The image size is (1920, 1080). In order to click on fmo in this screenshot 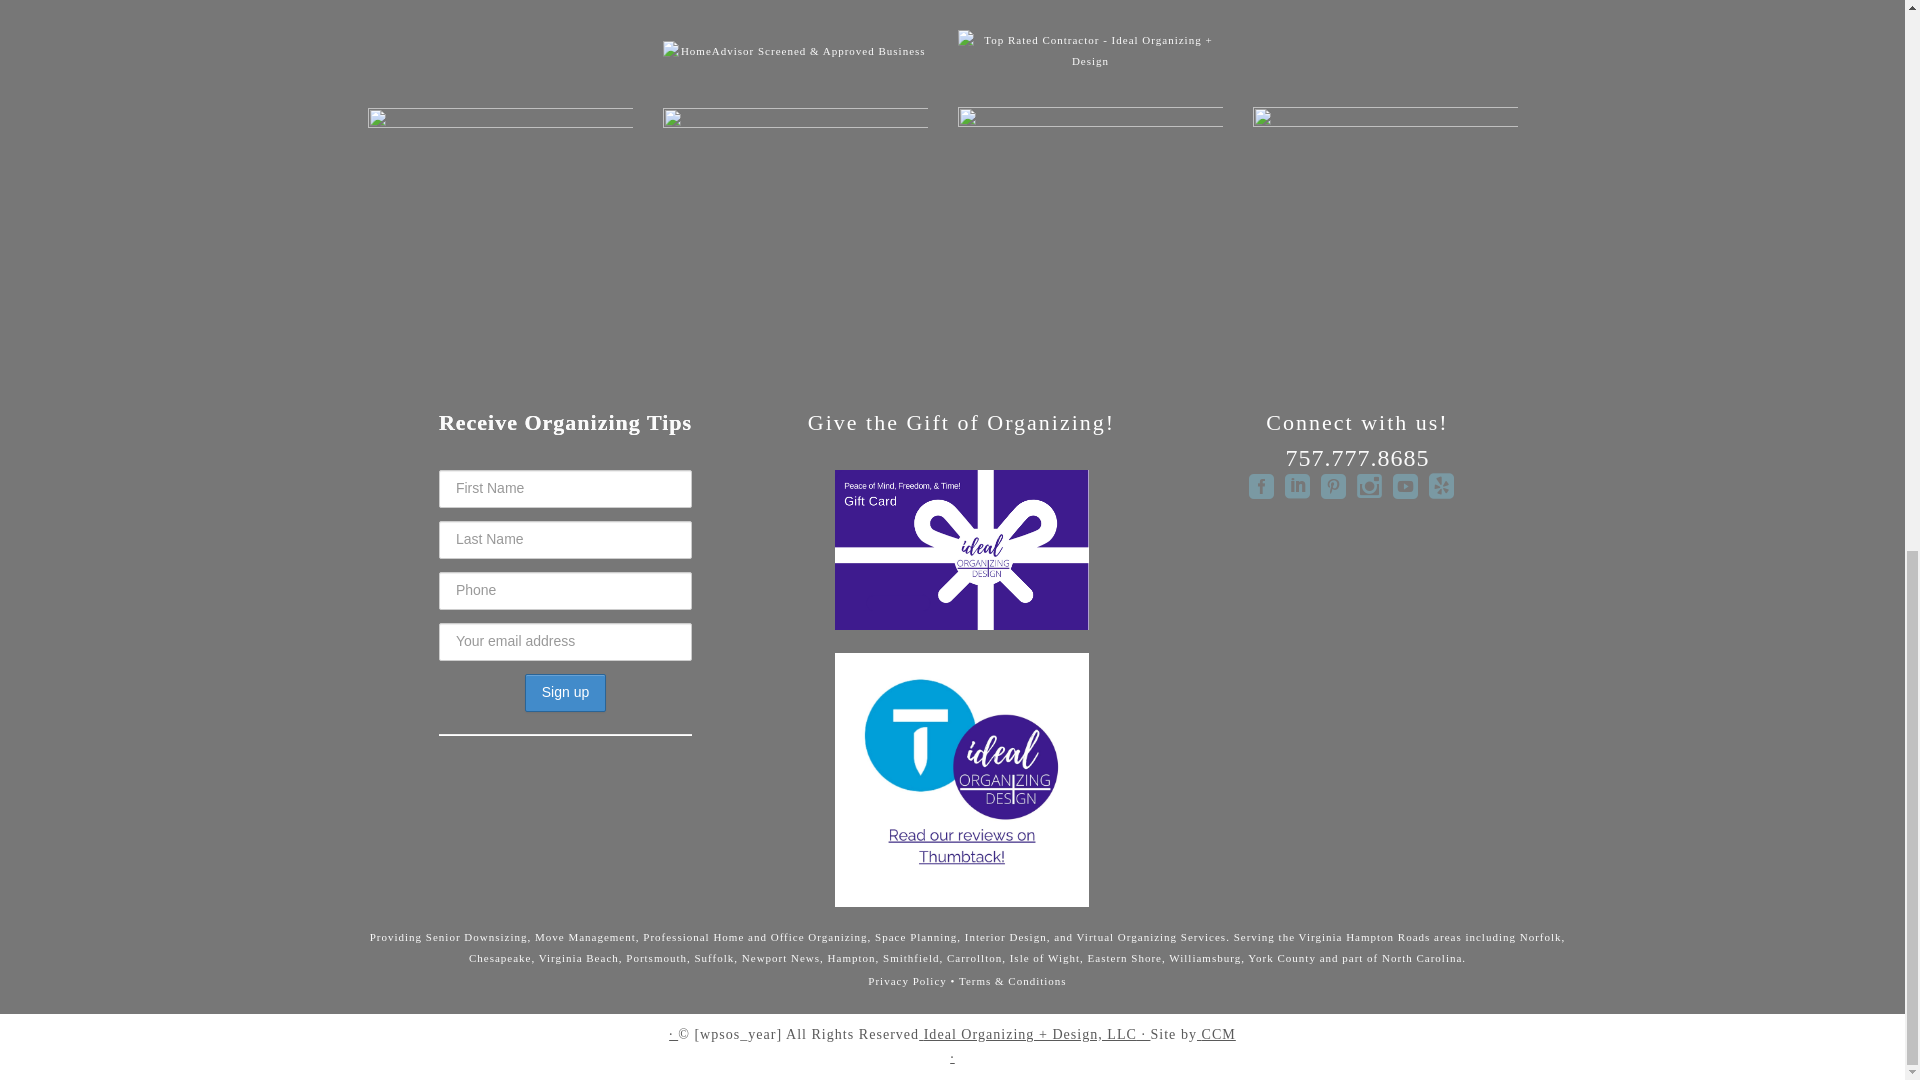, I will do `click(1386, 223)`.